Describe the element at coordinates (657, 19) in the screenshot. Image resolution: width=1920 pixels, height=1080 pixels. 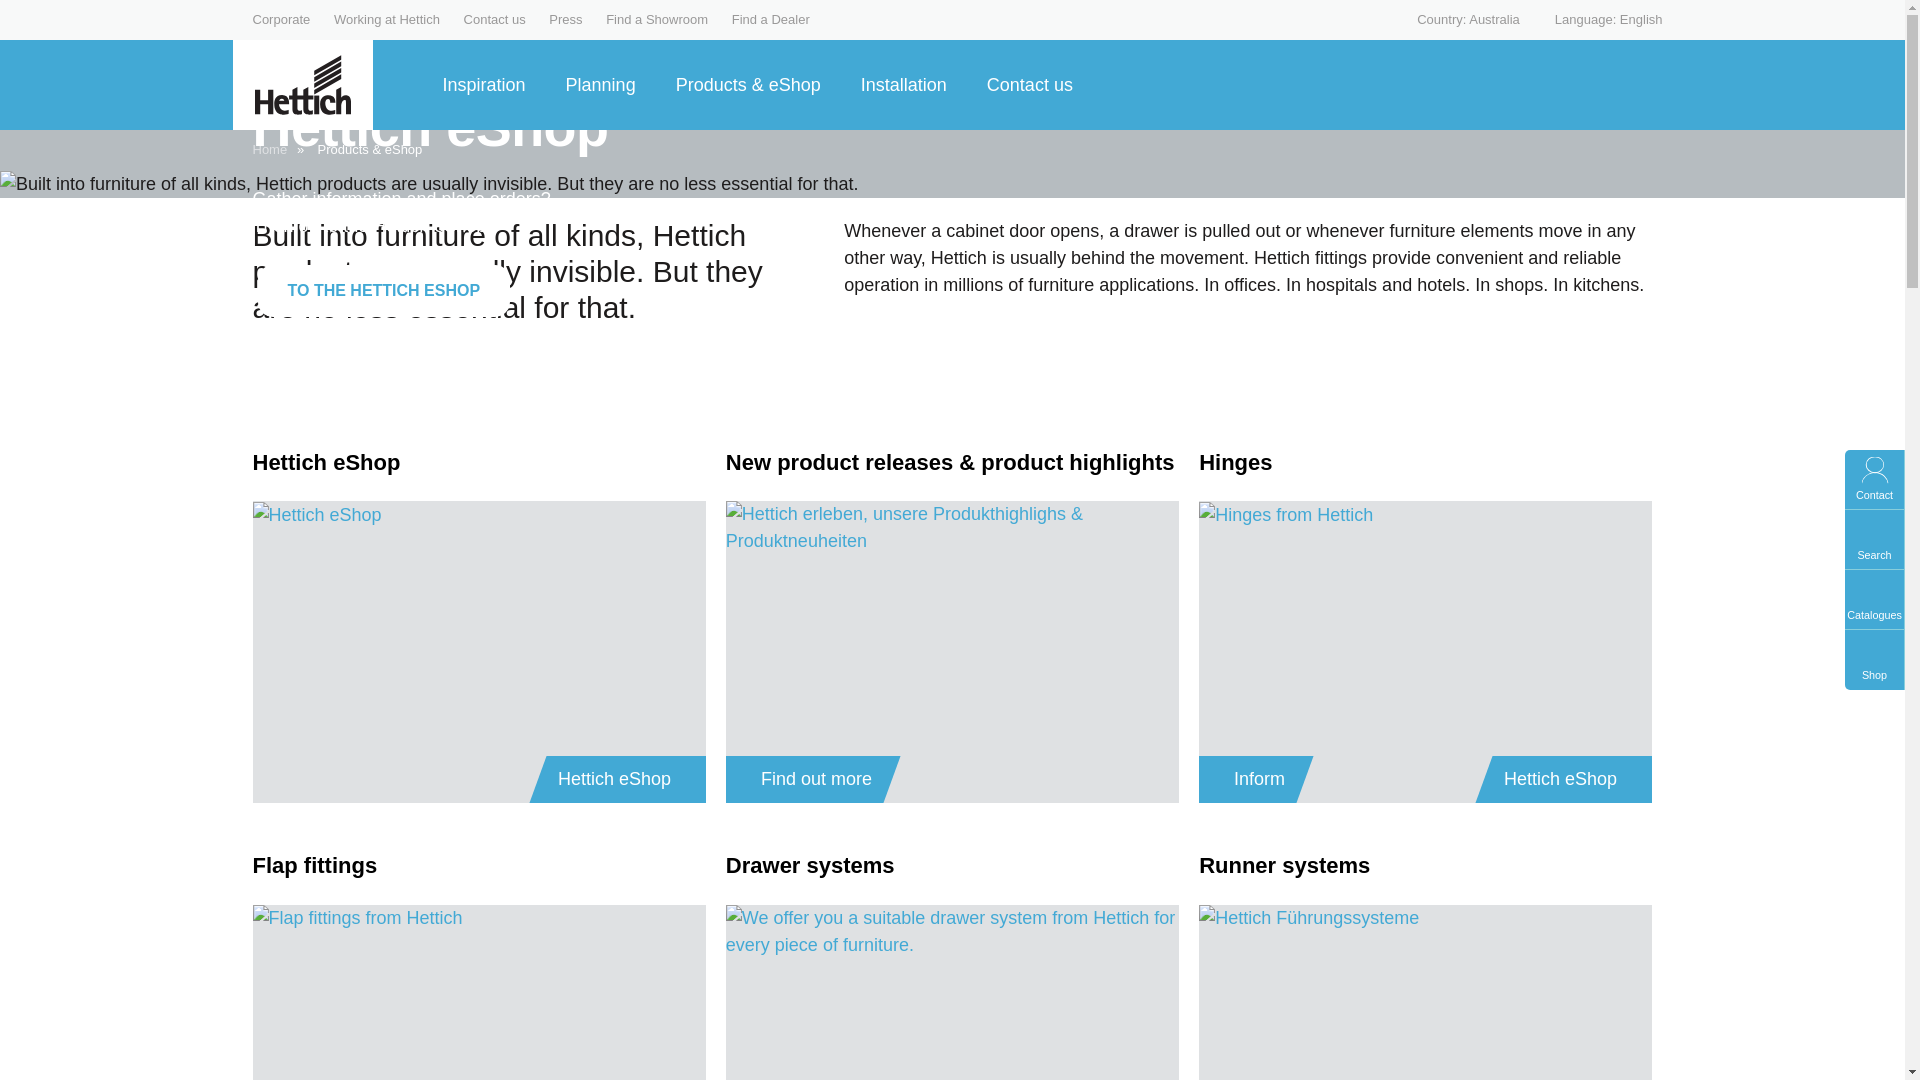
I see `Find a Showroom` at that location.